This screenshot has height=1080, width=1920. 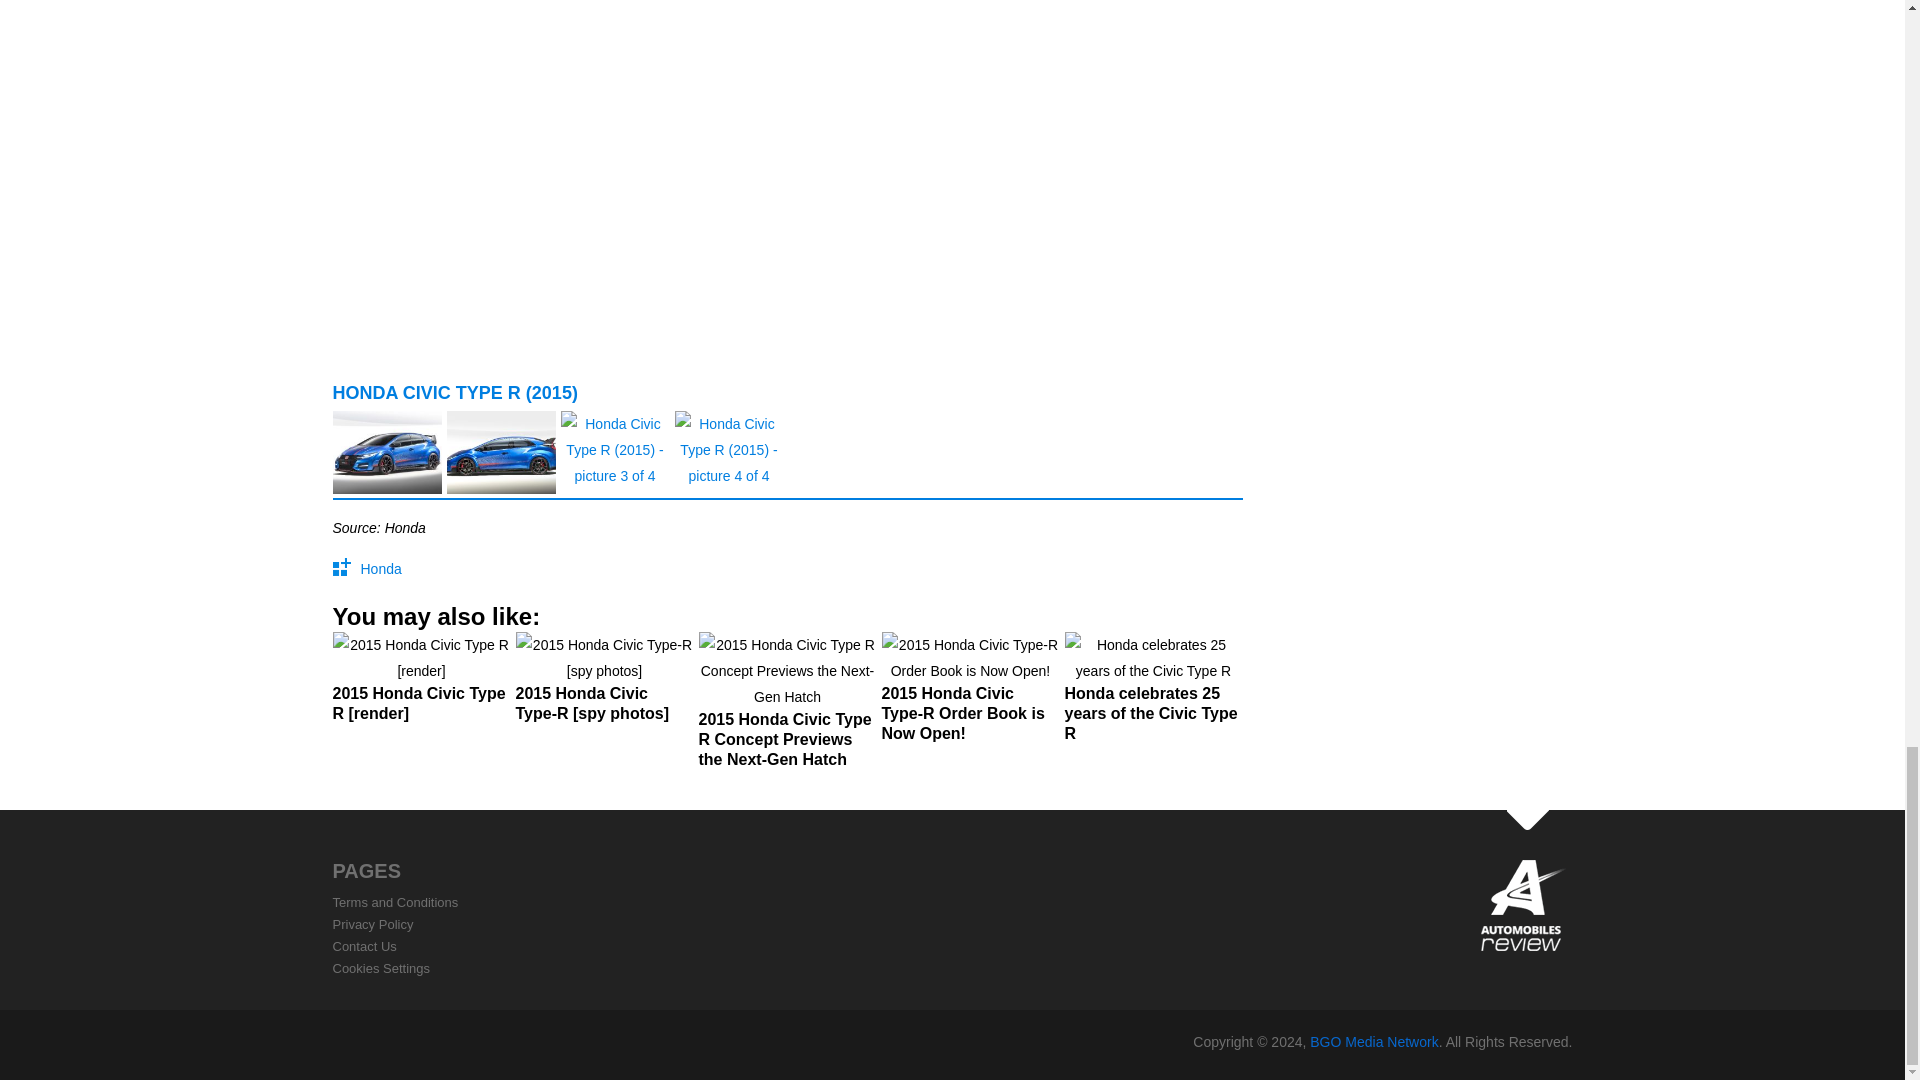 What do you see at coordinates (970, 695) in the screenshot?
I see `2015 Honda Civic Type-R Order Book is Now Open!` at bounding box center [970, 695].